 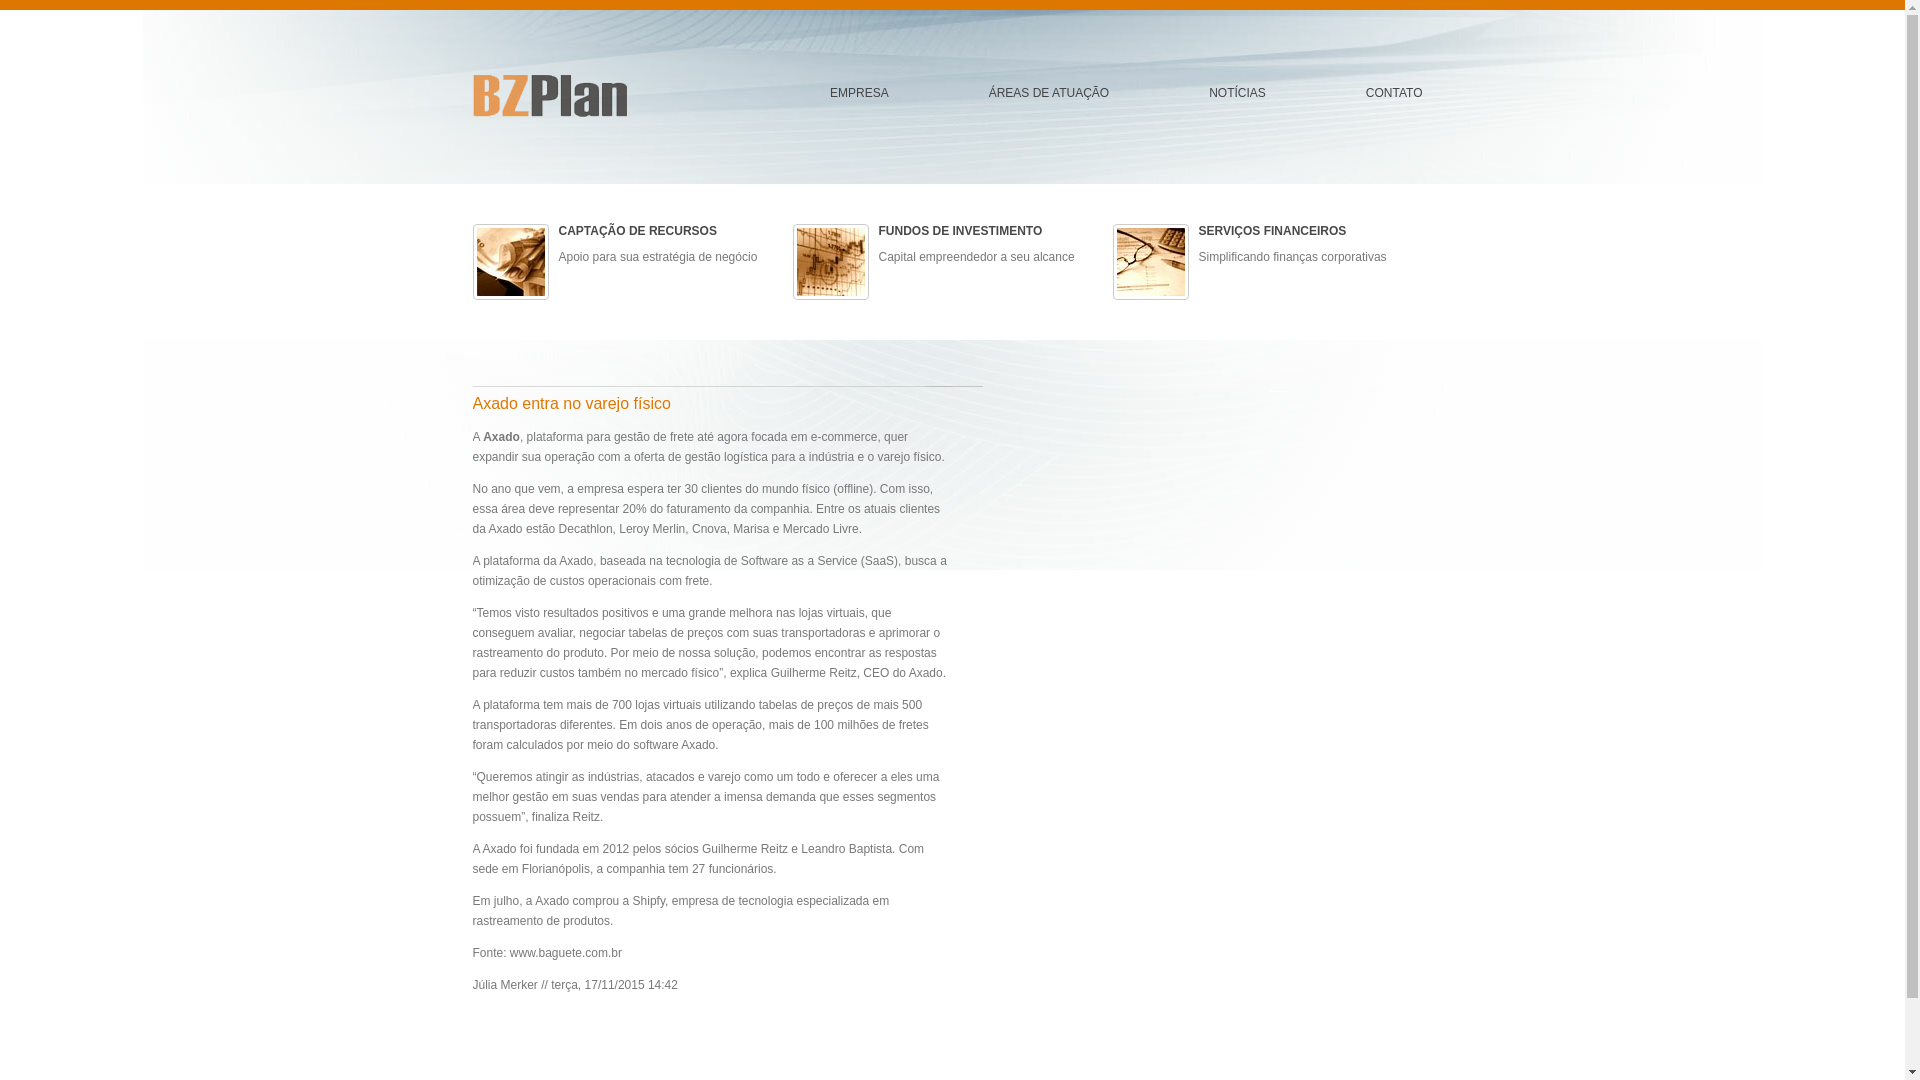 What do you see at coordinates (960, 231) in the screenshot?
I see `FUNDOS DE INVESTIMENTO` at bounding box center [960, 231].